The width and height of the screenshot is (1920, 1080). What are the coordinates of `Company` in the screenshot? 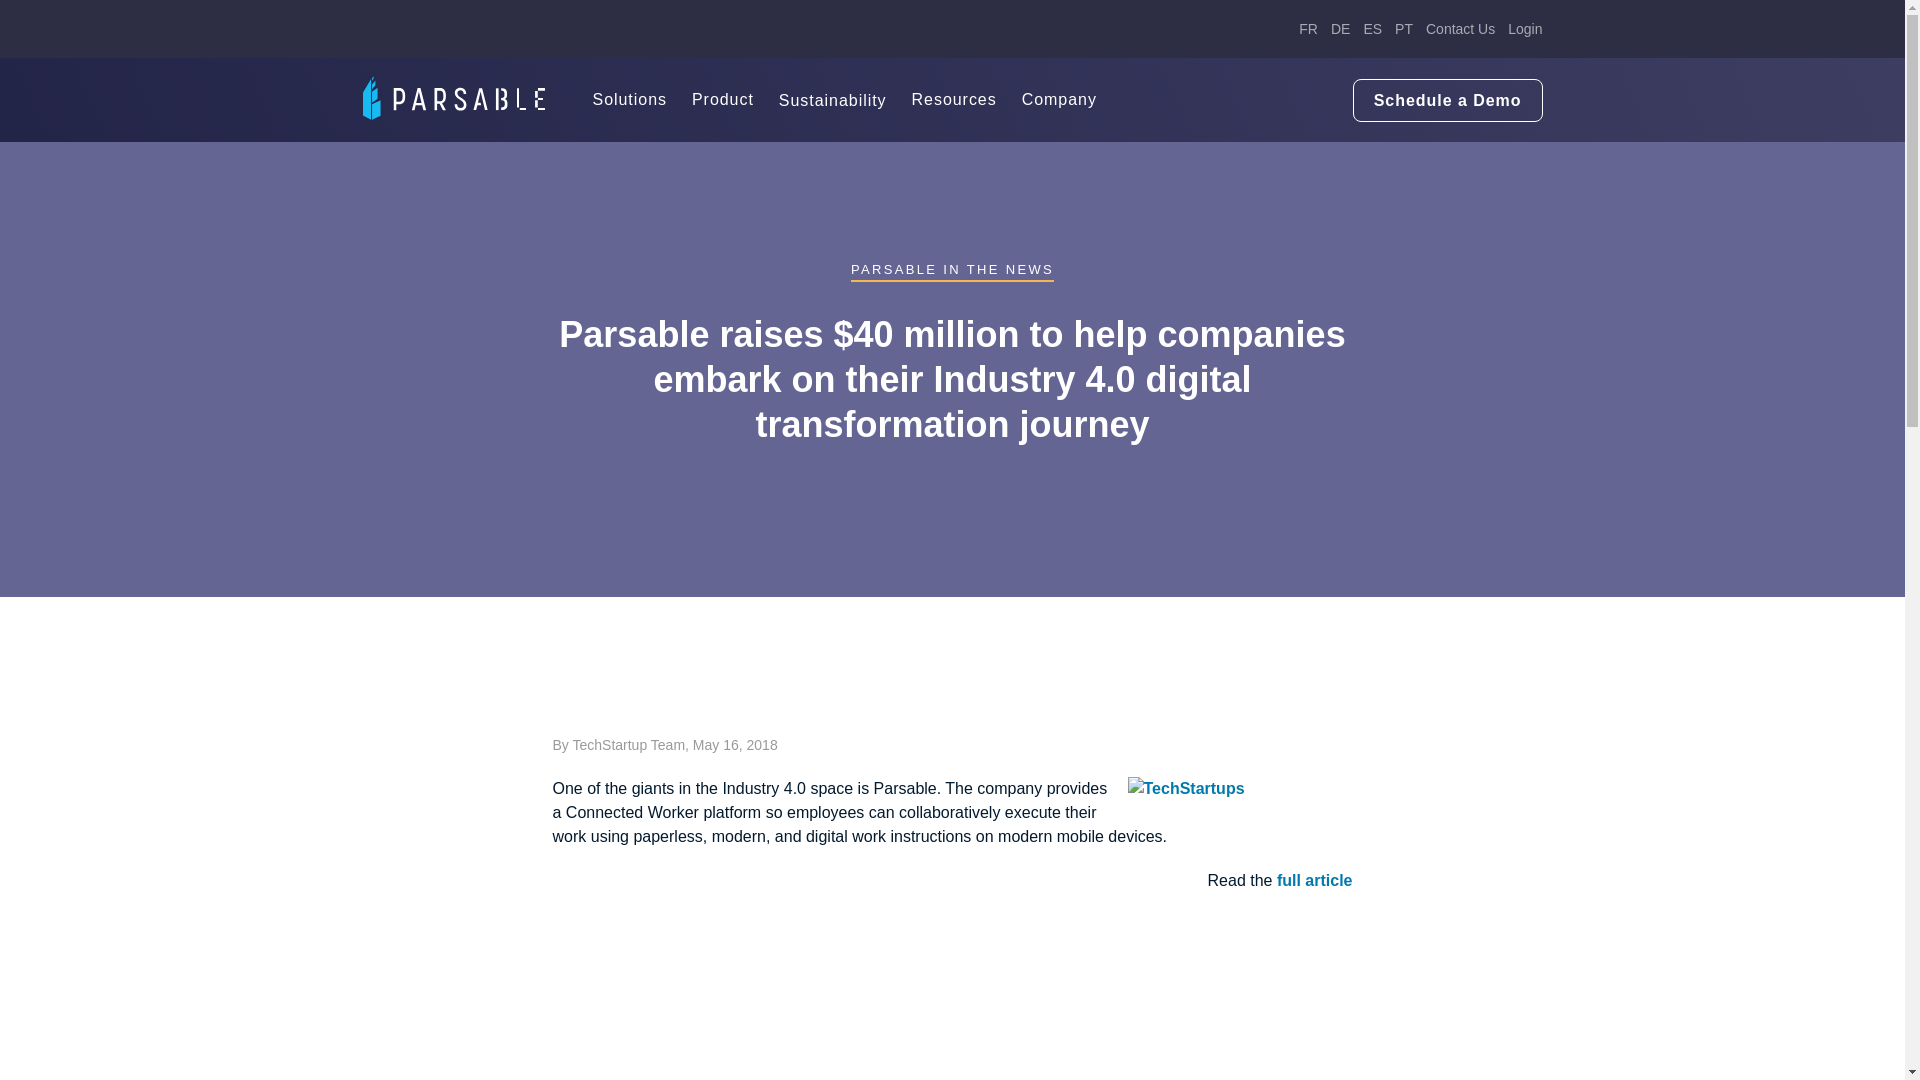 It's located at (1058, 100).